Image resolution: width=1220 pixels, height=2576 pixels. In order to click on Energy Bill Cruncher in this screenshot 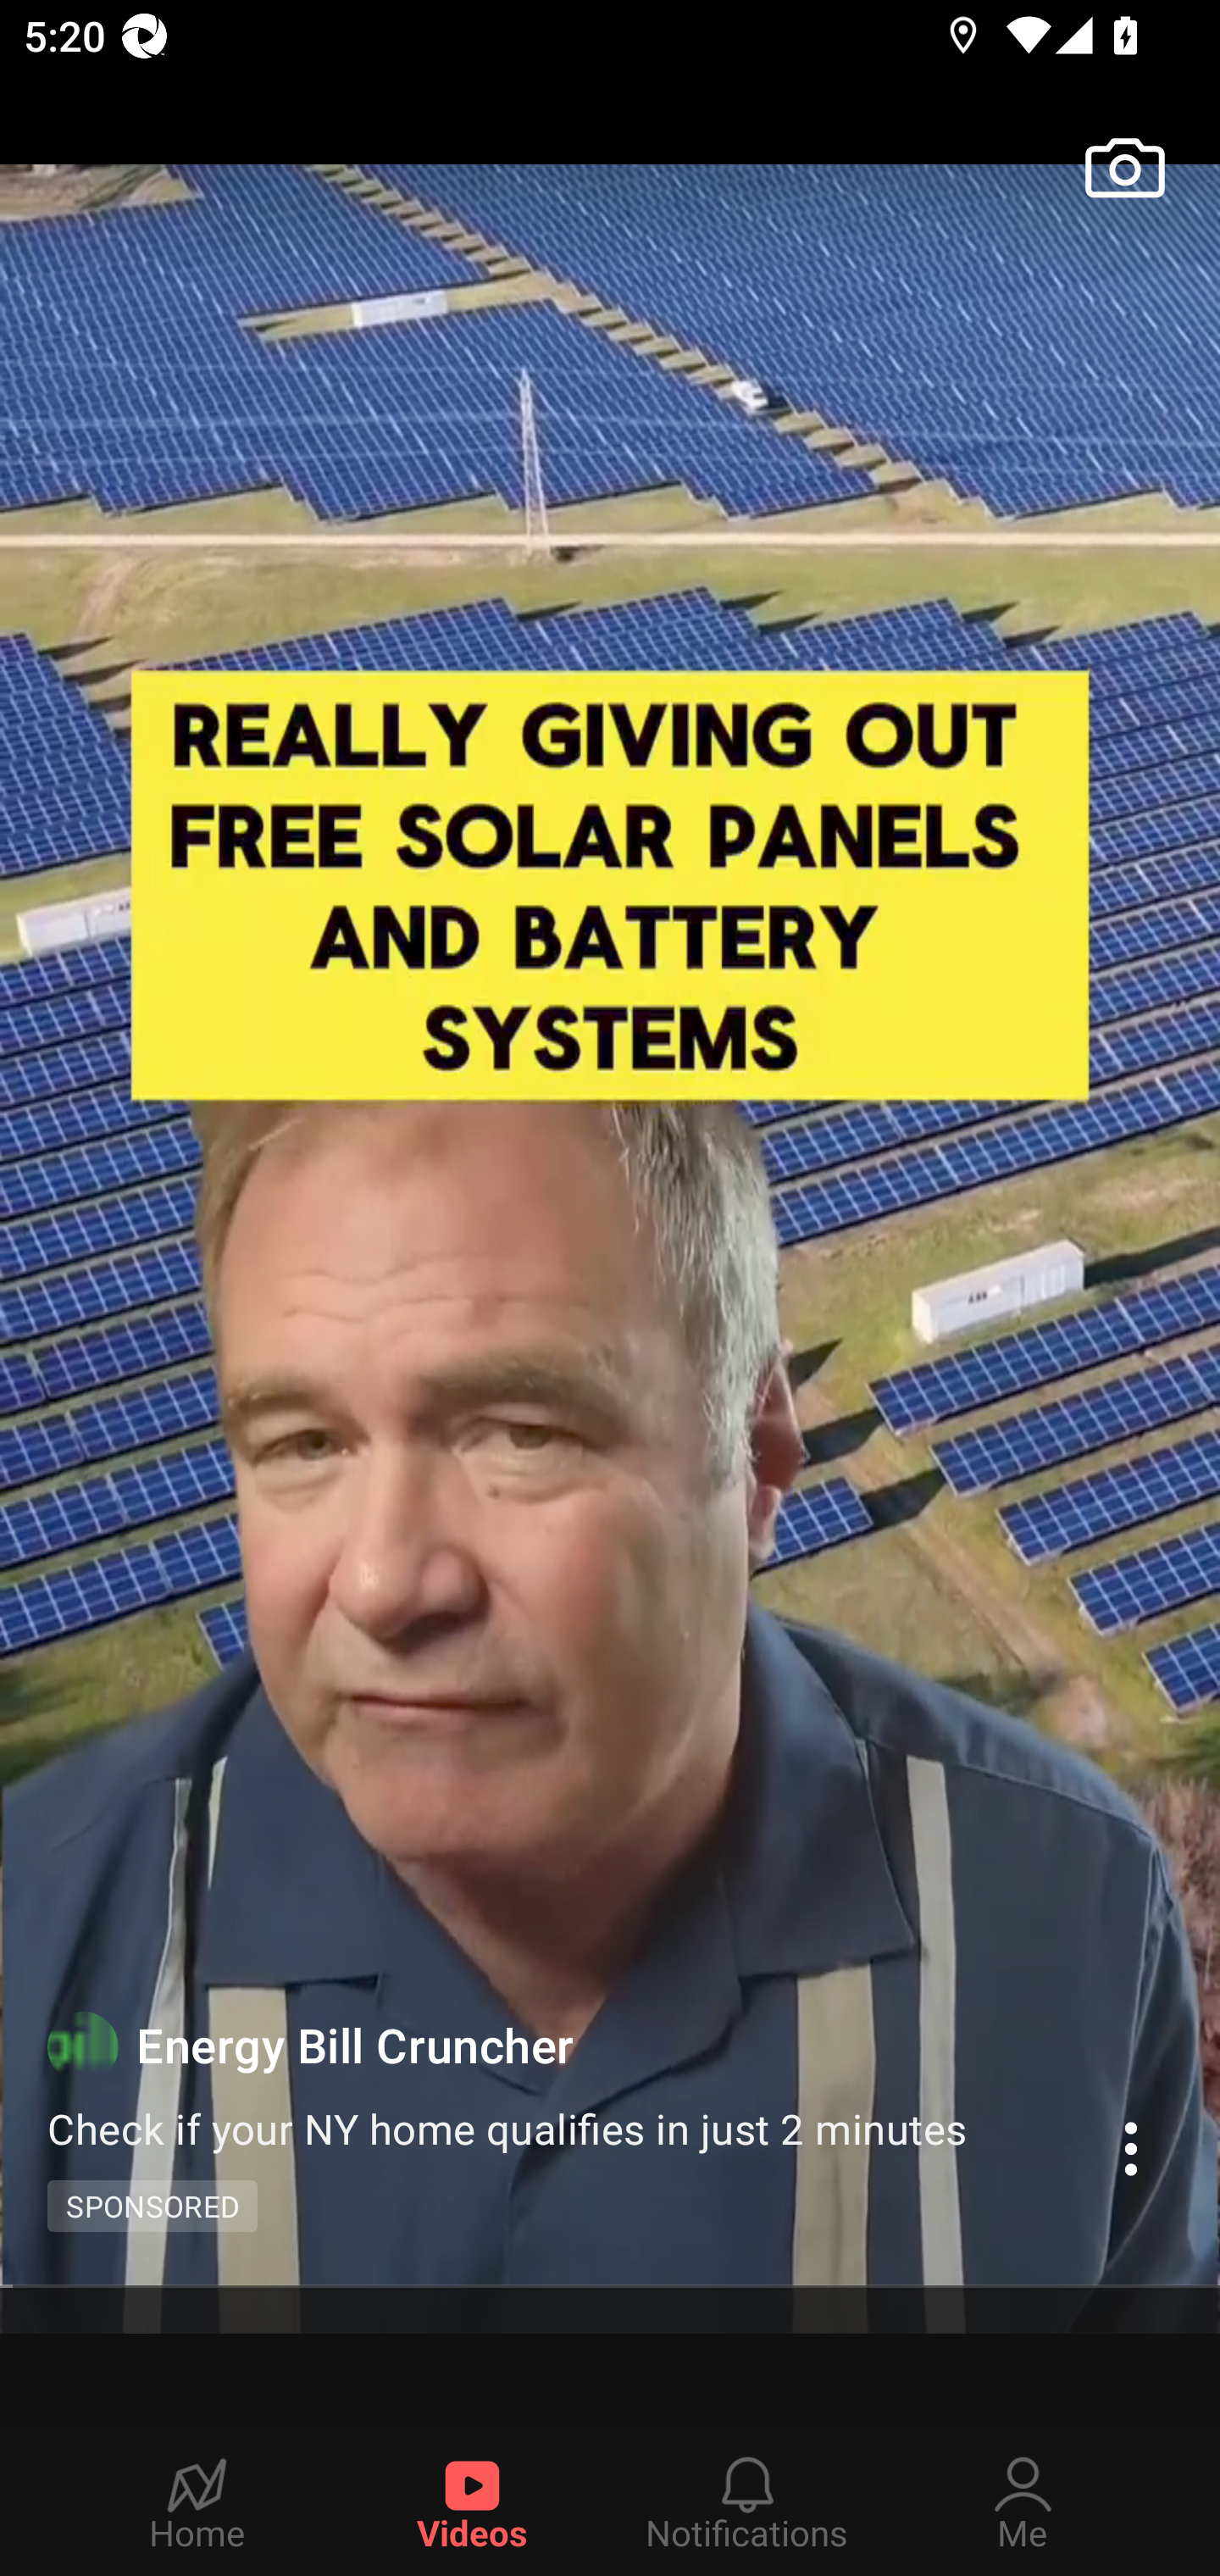, I will do `click(565, 2044)`.